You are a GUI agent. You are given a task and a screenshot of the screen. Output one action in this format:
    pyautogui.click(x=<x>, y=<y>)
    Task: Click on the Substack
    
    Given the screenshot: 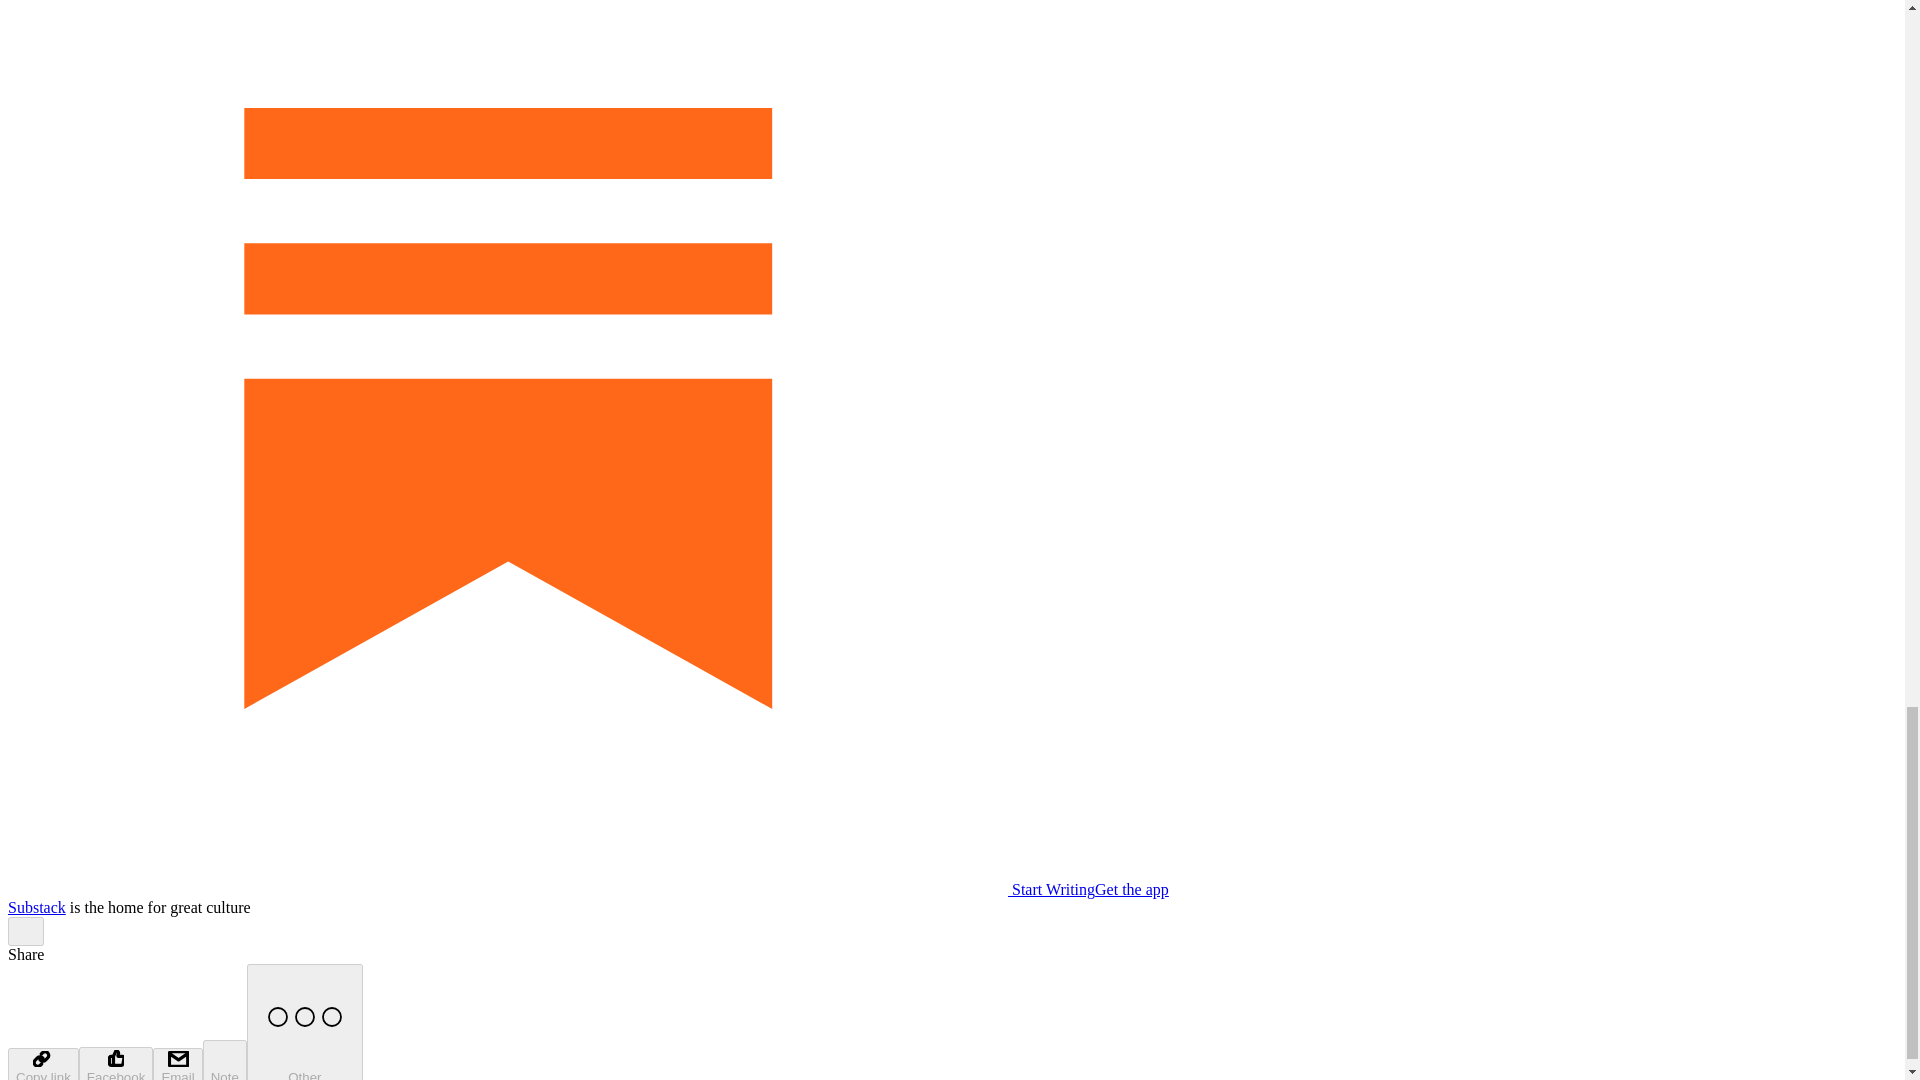 What is the action you would take?
    pyautogui.click(x=36, y=906)
    